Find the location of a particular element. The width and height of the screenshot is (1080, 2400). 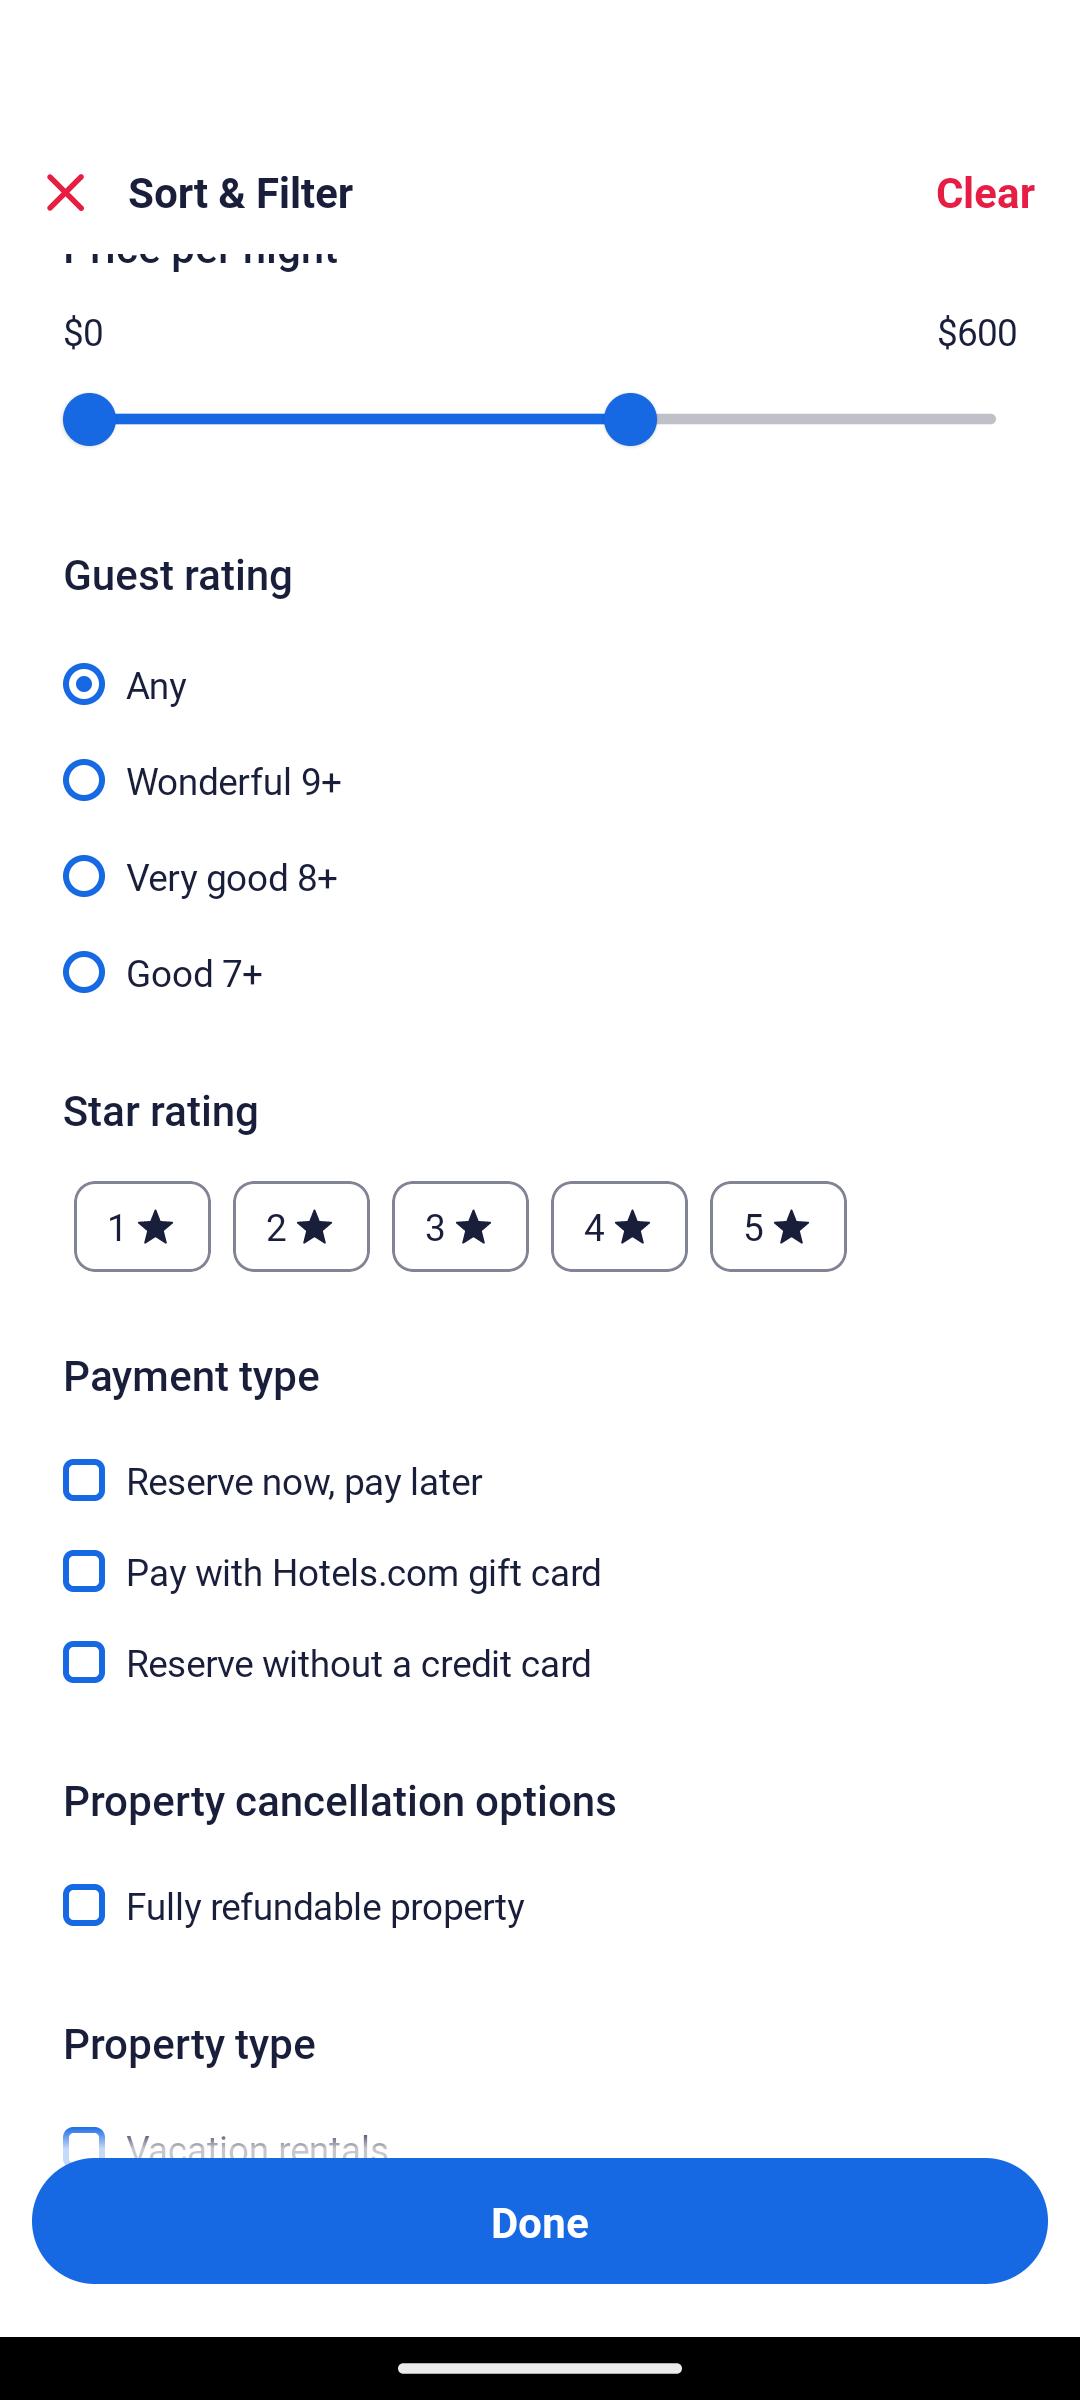

2 is located at coordinates (302, 1228).